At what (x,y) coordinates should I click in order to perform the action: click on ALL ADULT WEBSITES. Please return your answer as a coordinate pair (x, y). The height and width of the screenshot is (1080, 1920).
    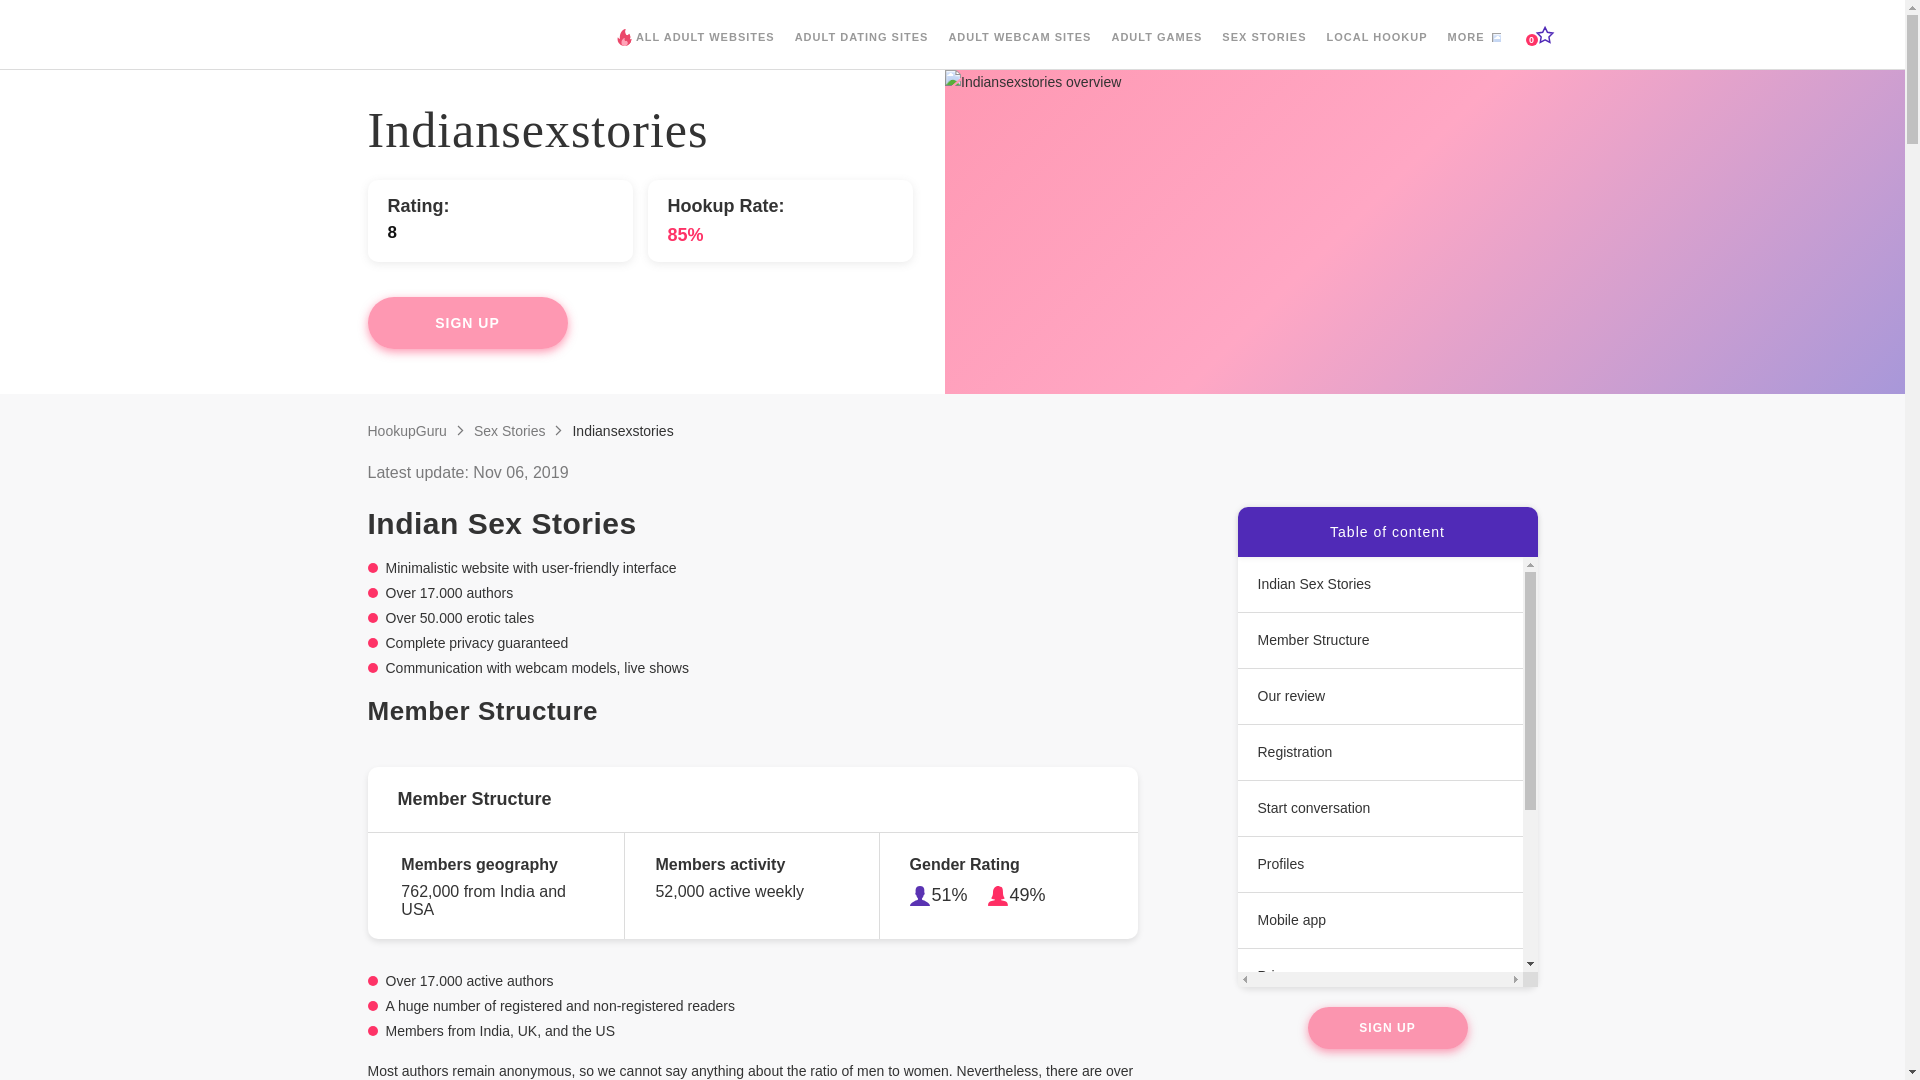
    Looking at the image, I should click on (700, 53).